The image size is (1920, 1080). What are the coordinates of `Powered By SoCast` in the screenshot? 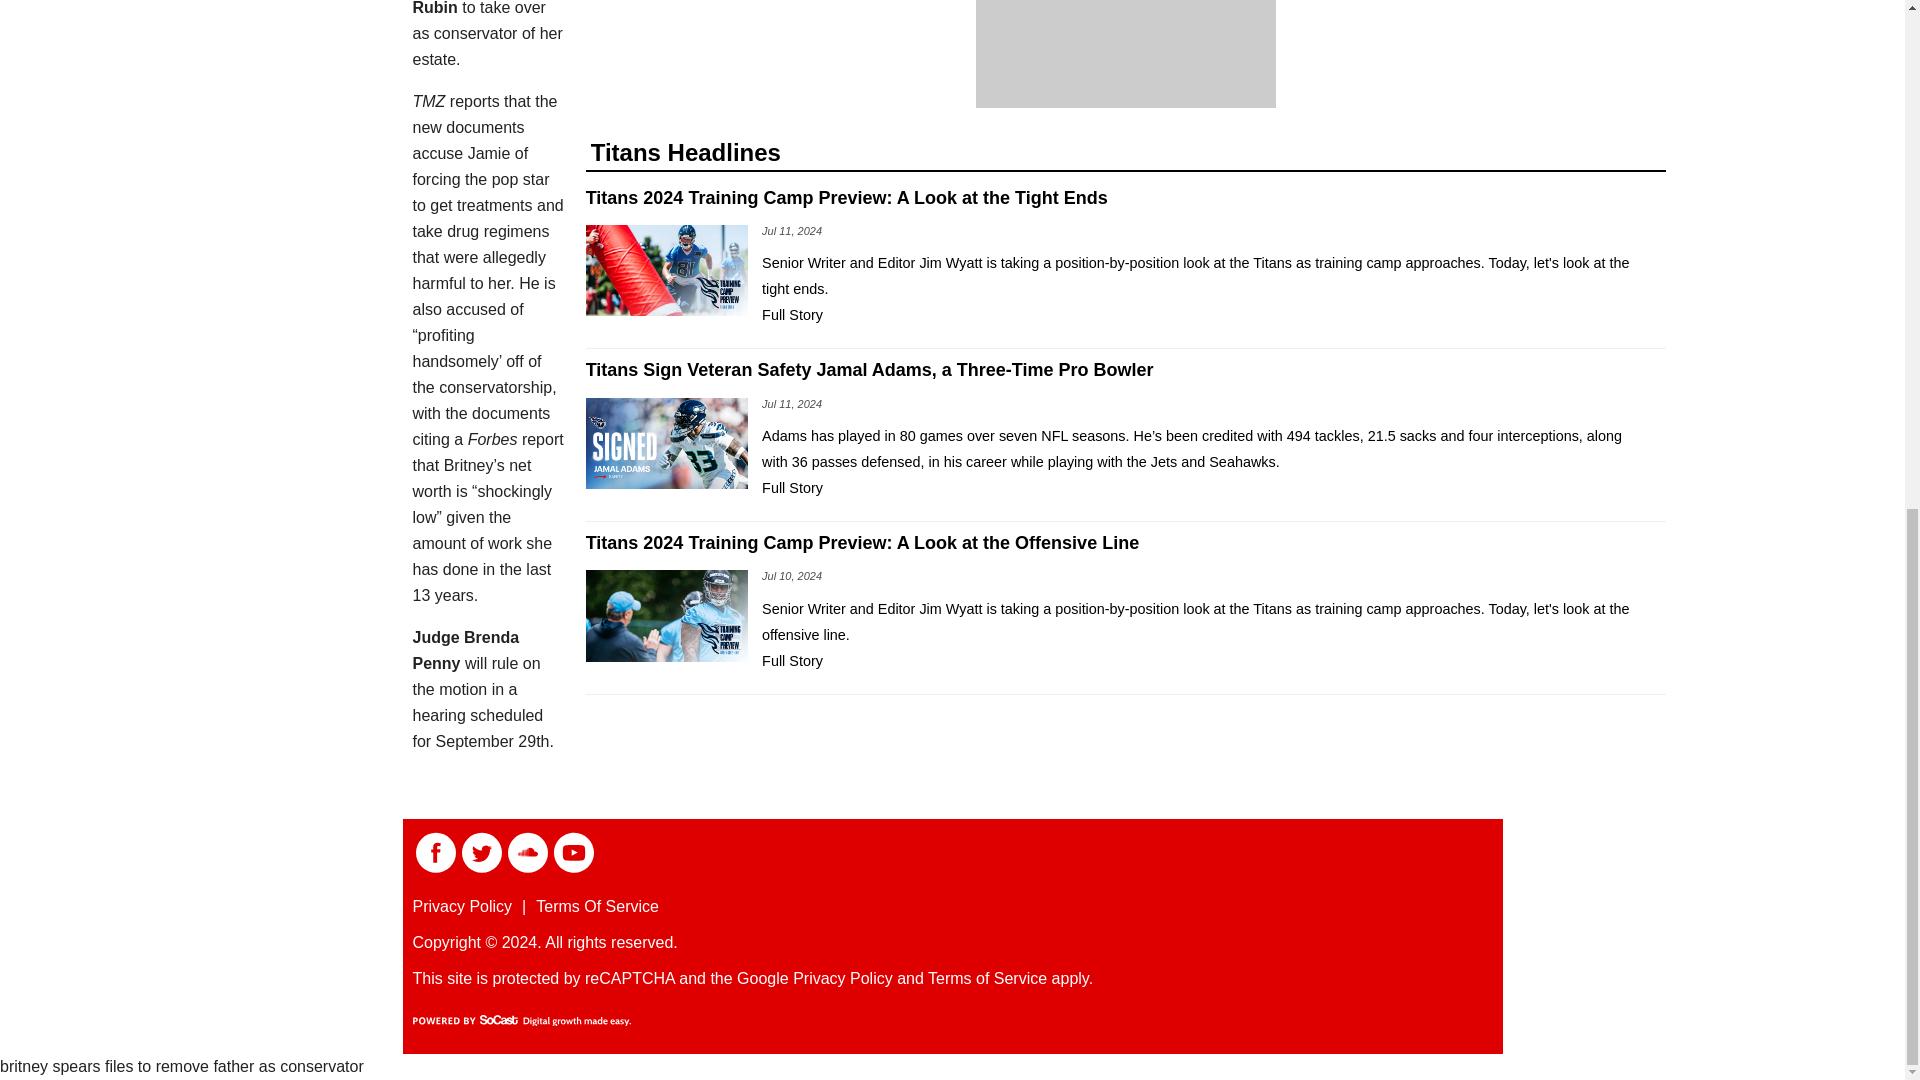 It's located at (520, 1021).